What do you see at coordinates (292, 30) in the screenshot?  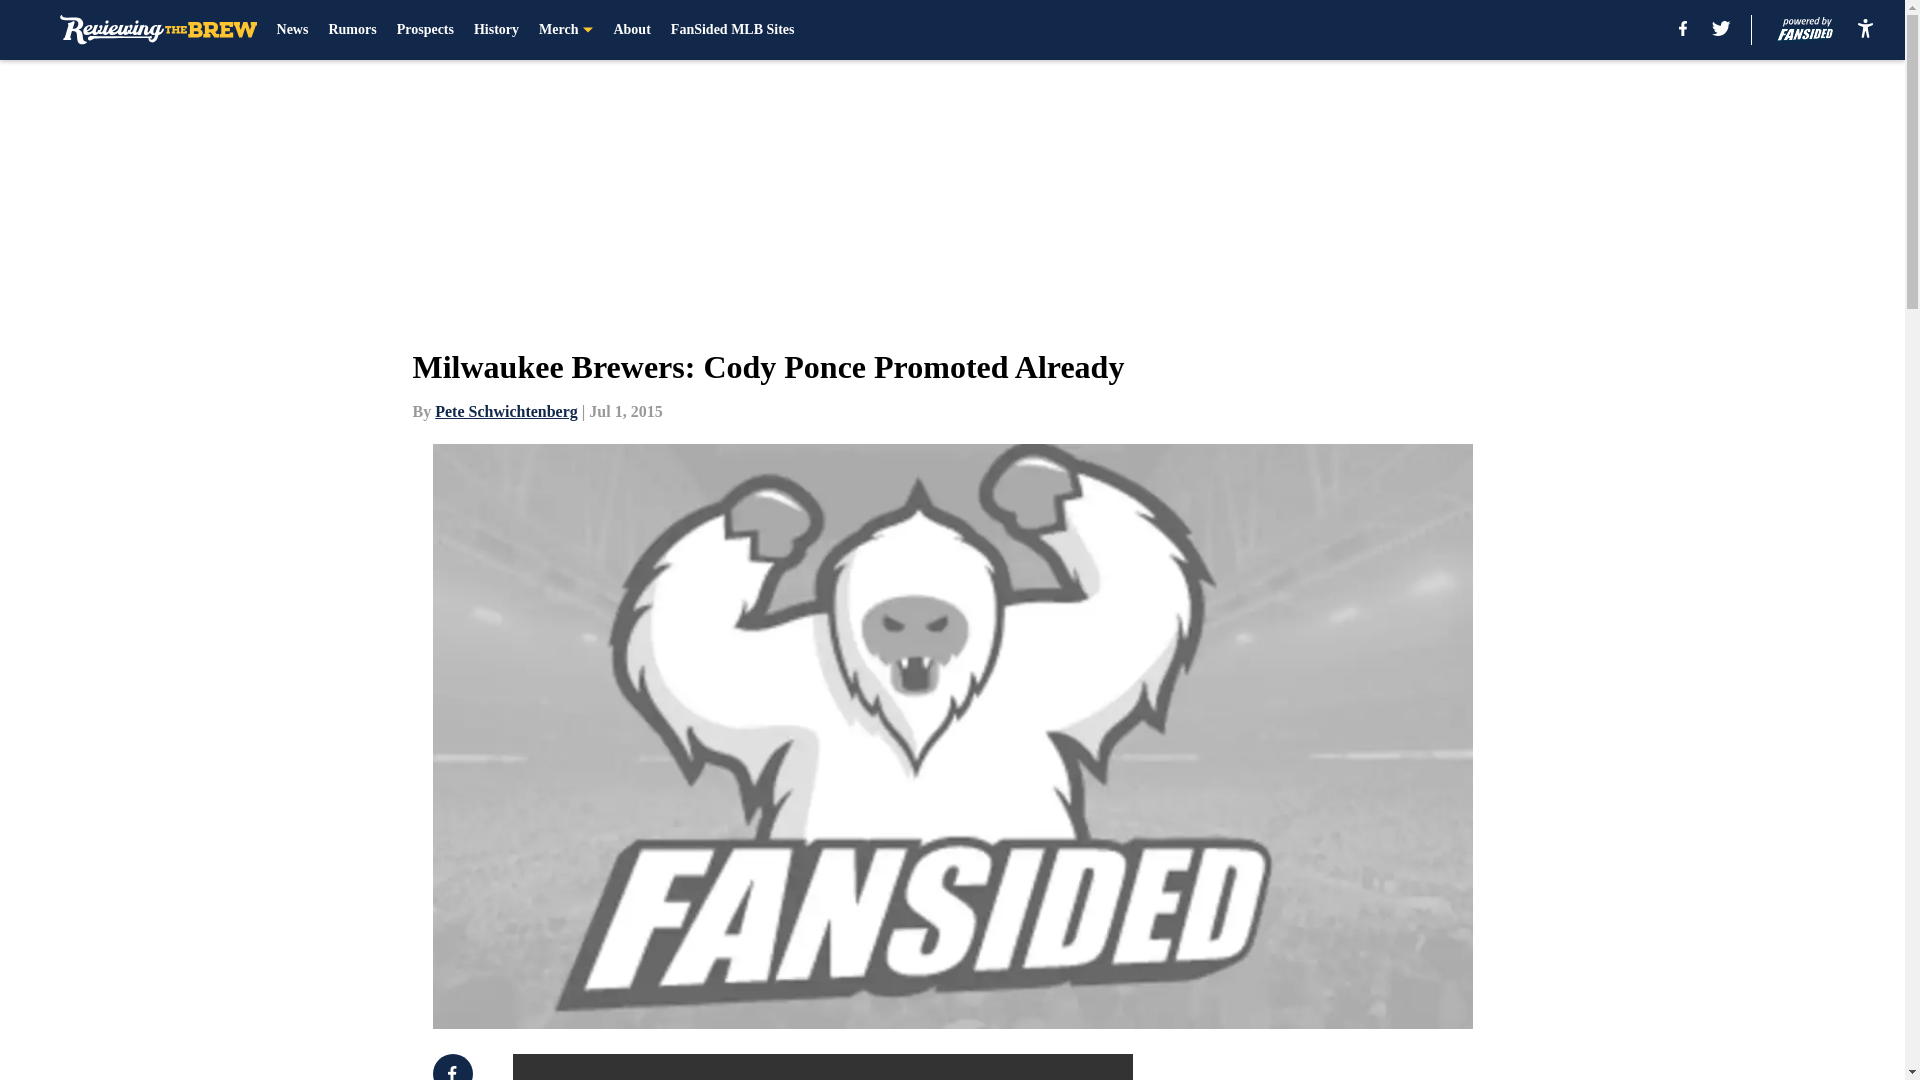 I see `News` at bounding box center [292, 30].